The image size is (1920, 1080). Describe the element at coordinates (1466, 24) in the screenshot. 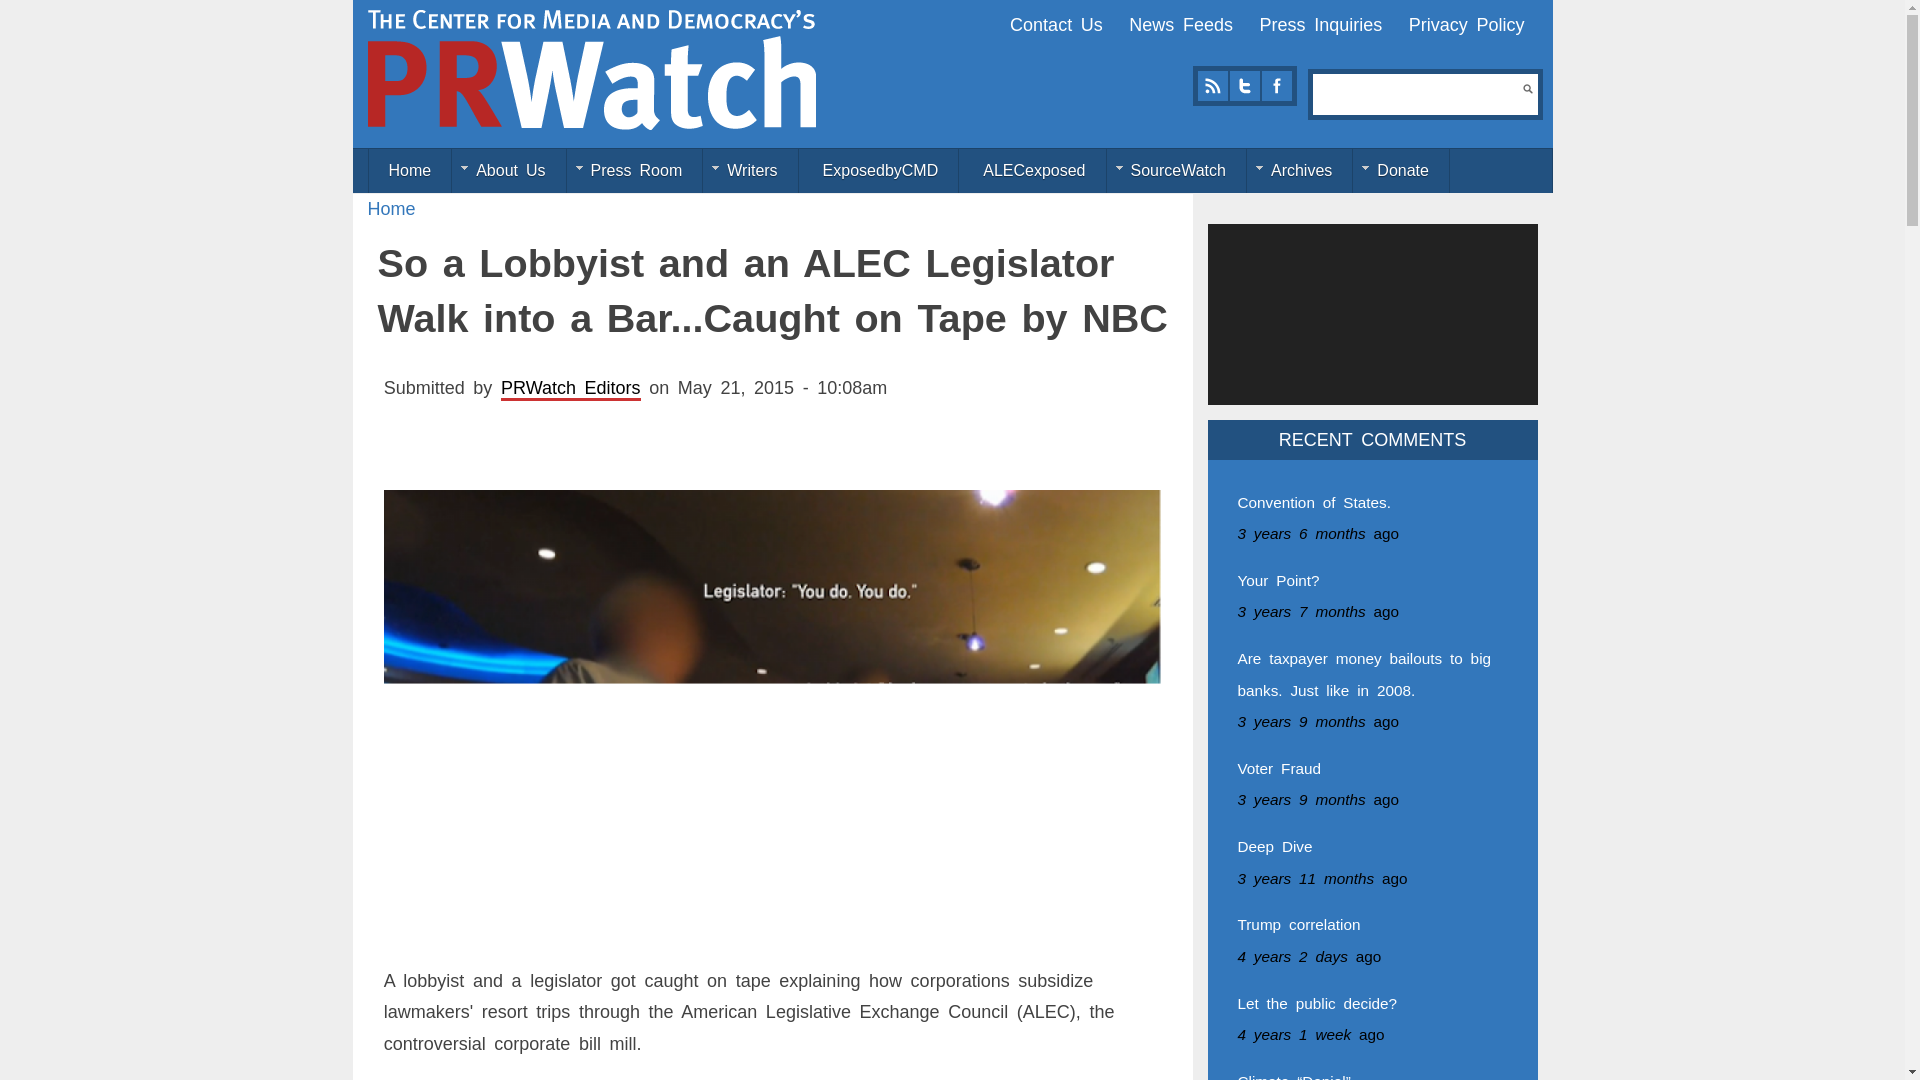

I see `Privacy Policy` at that location.